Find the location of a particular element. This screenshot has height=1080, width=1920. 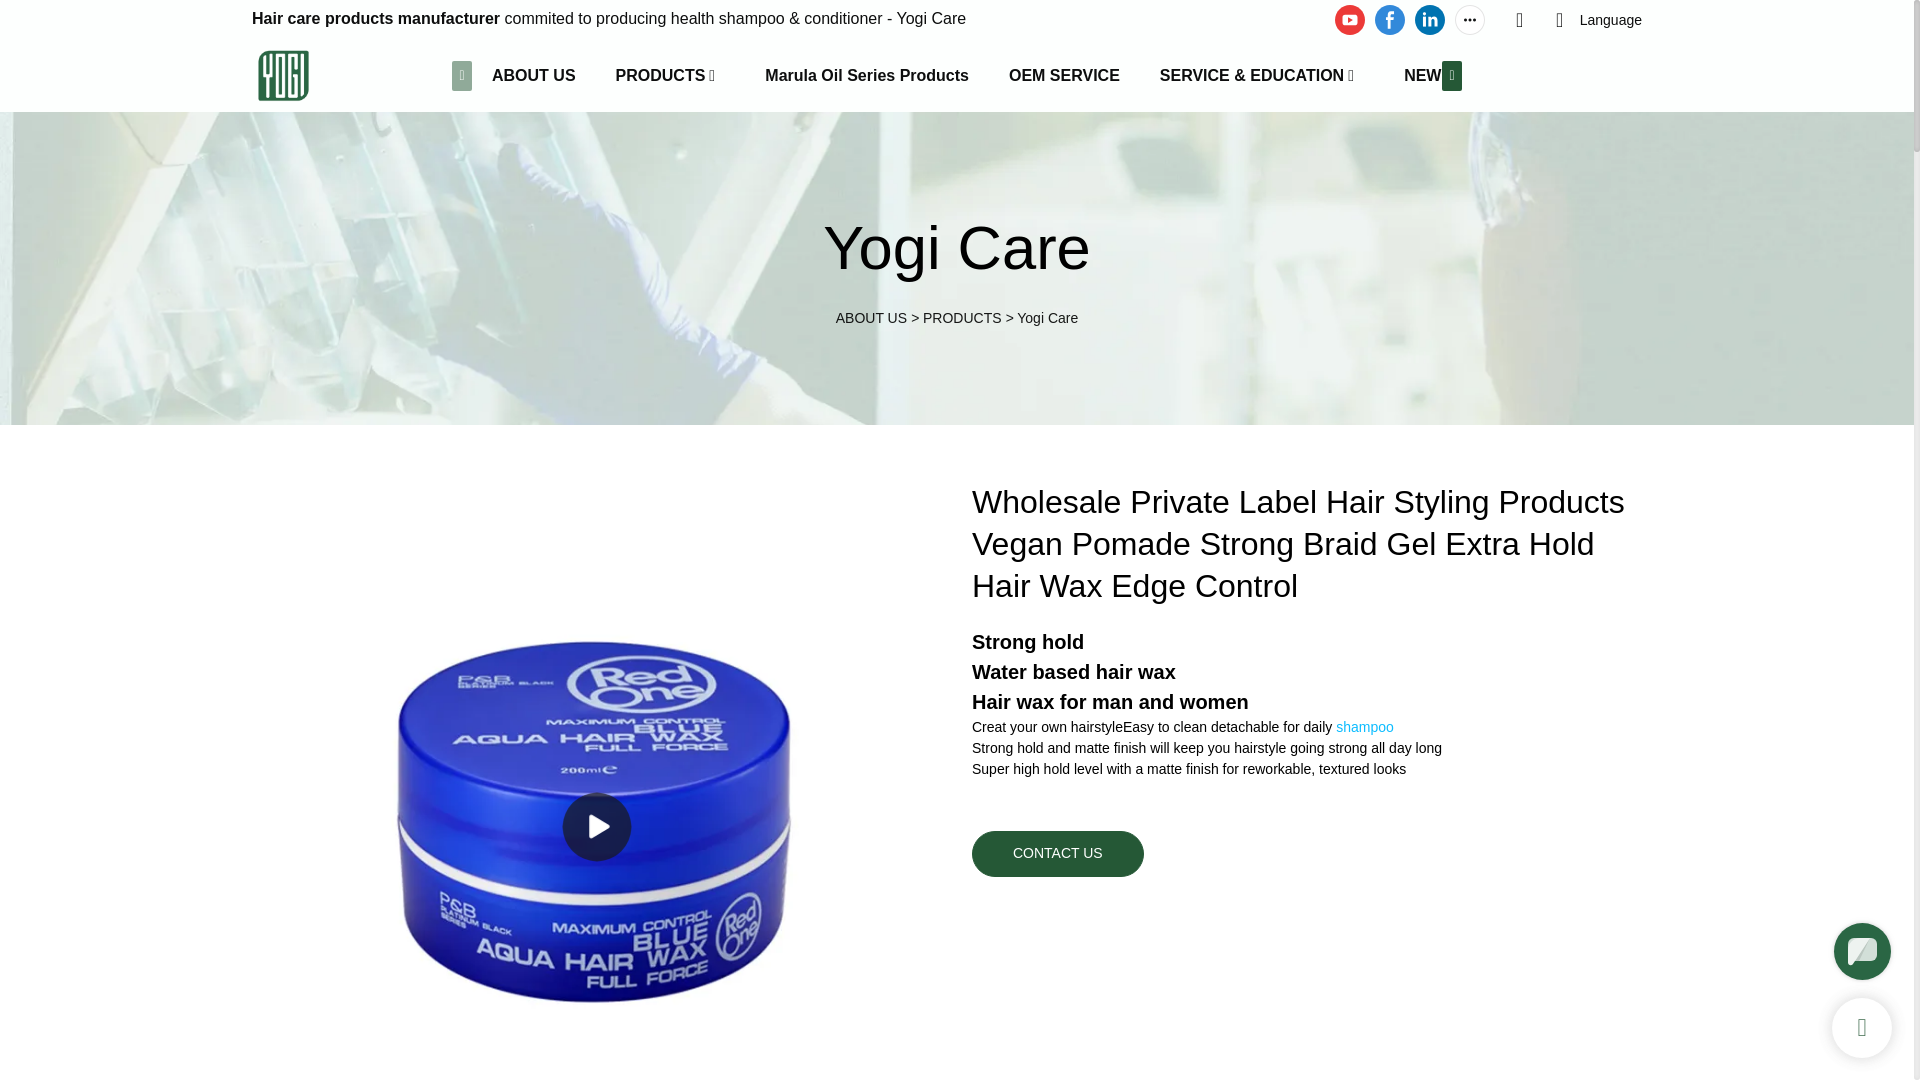

youtube is located at coordinates (1350, 20).